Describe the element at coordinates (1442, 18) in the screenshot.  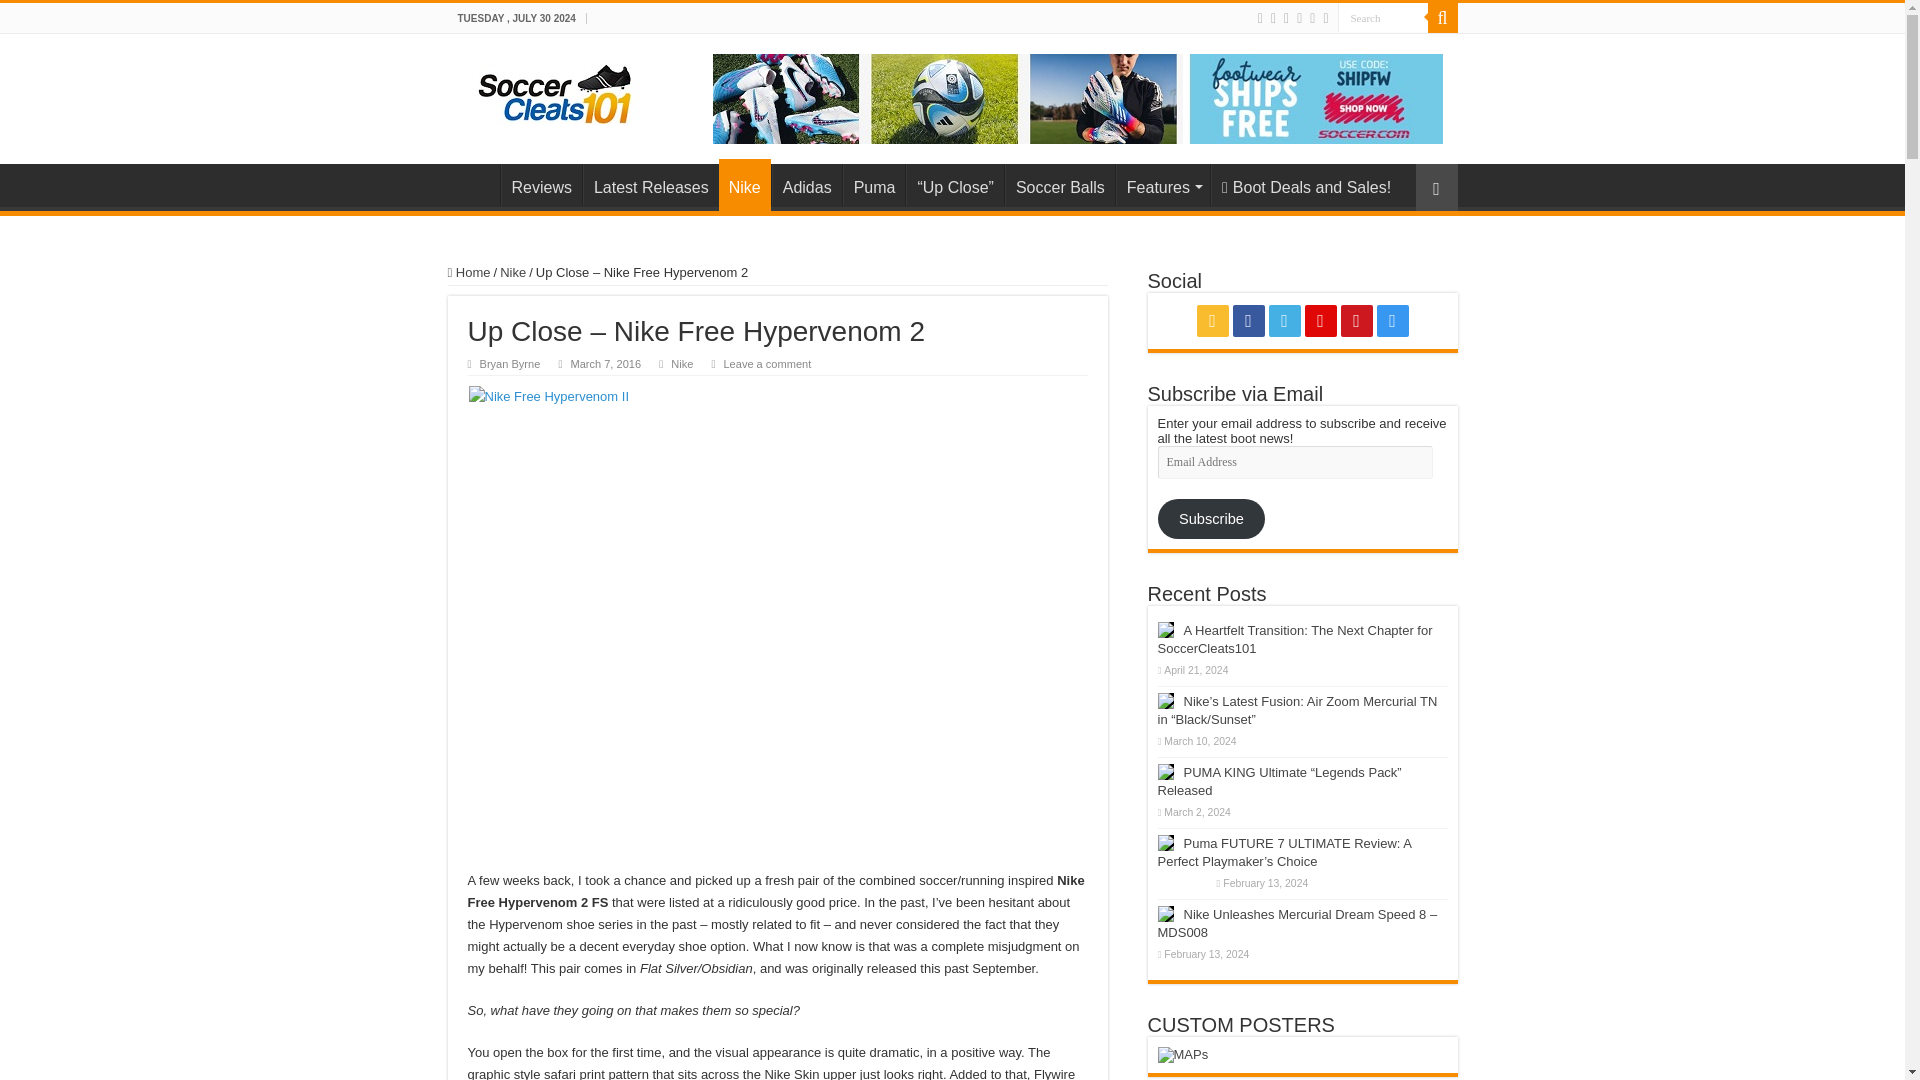
I see `Search` at that location.